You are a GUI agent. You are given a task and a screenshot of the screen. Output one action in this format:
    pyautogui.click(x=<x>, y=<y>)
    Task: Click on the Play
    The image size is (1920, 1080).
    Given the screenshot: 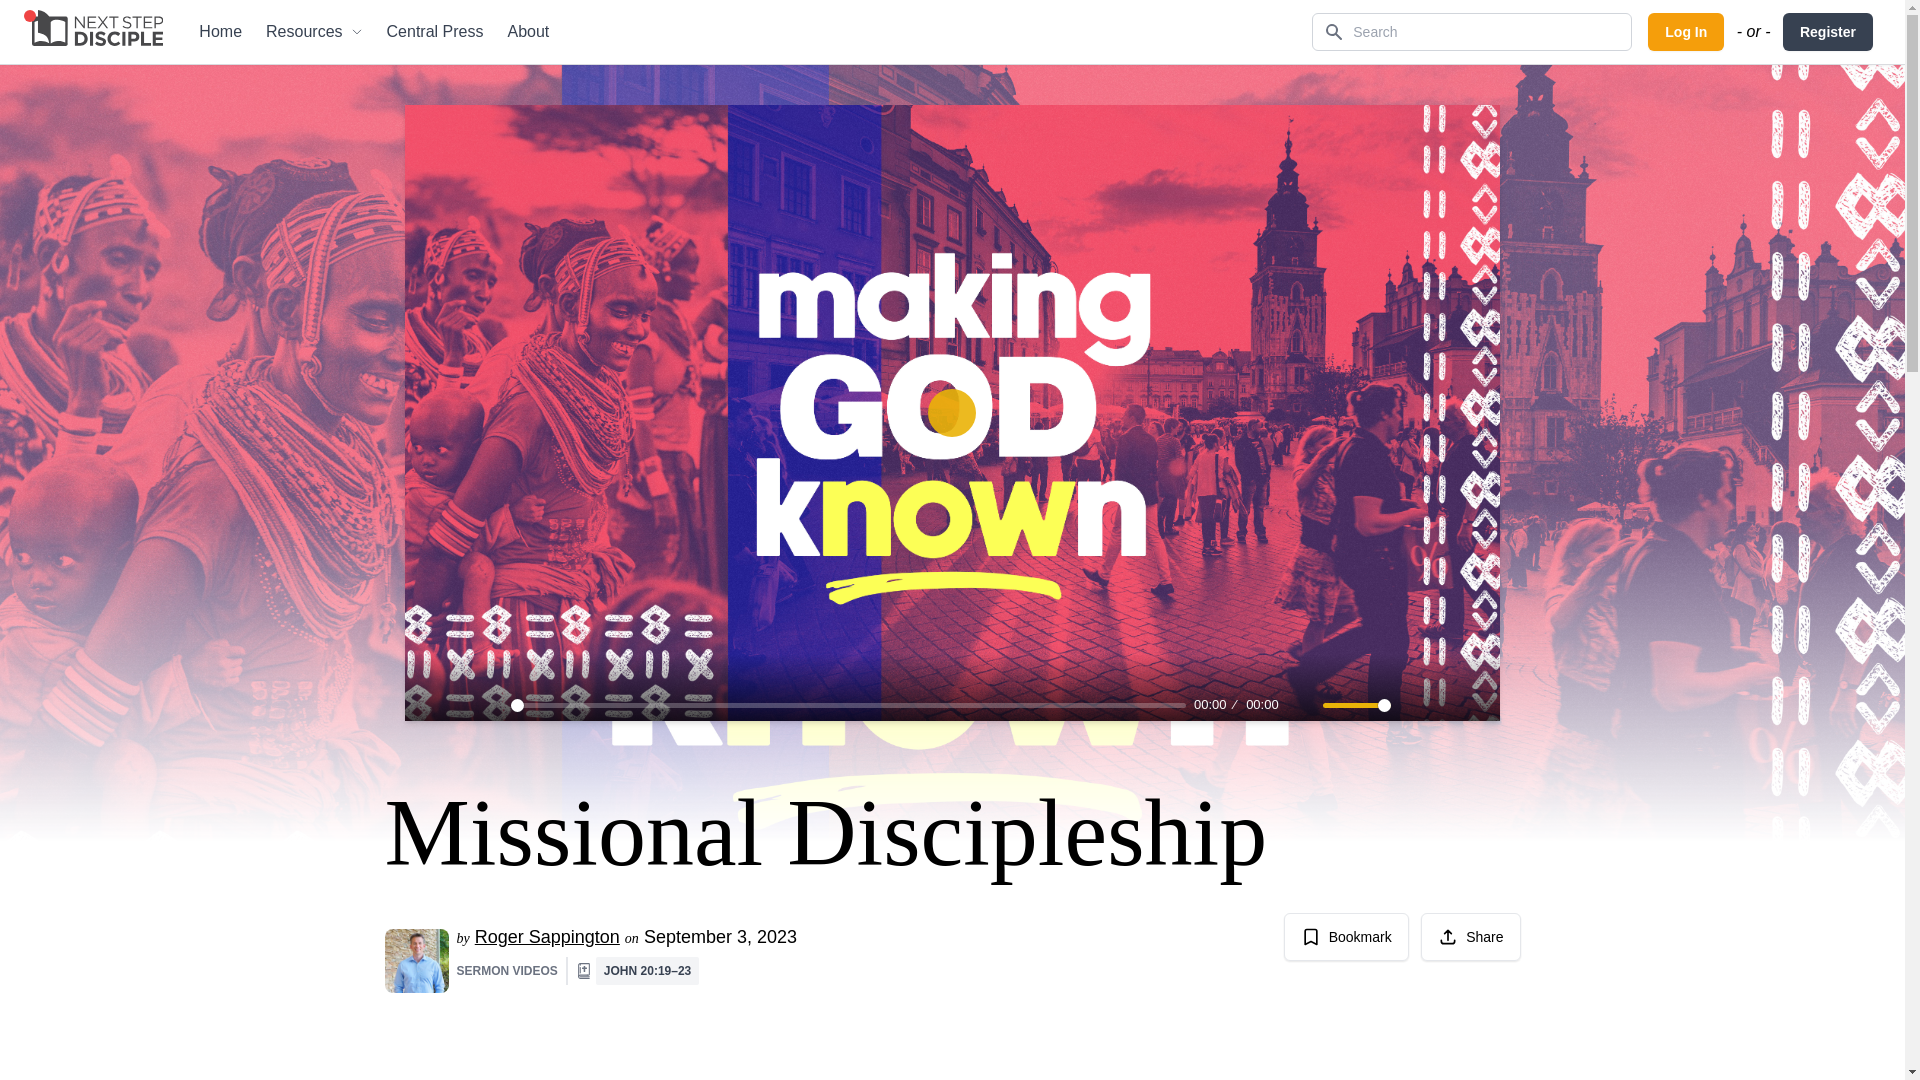 What is the action you would take?
    pyautogui.click(x=951, y=412)
    